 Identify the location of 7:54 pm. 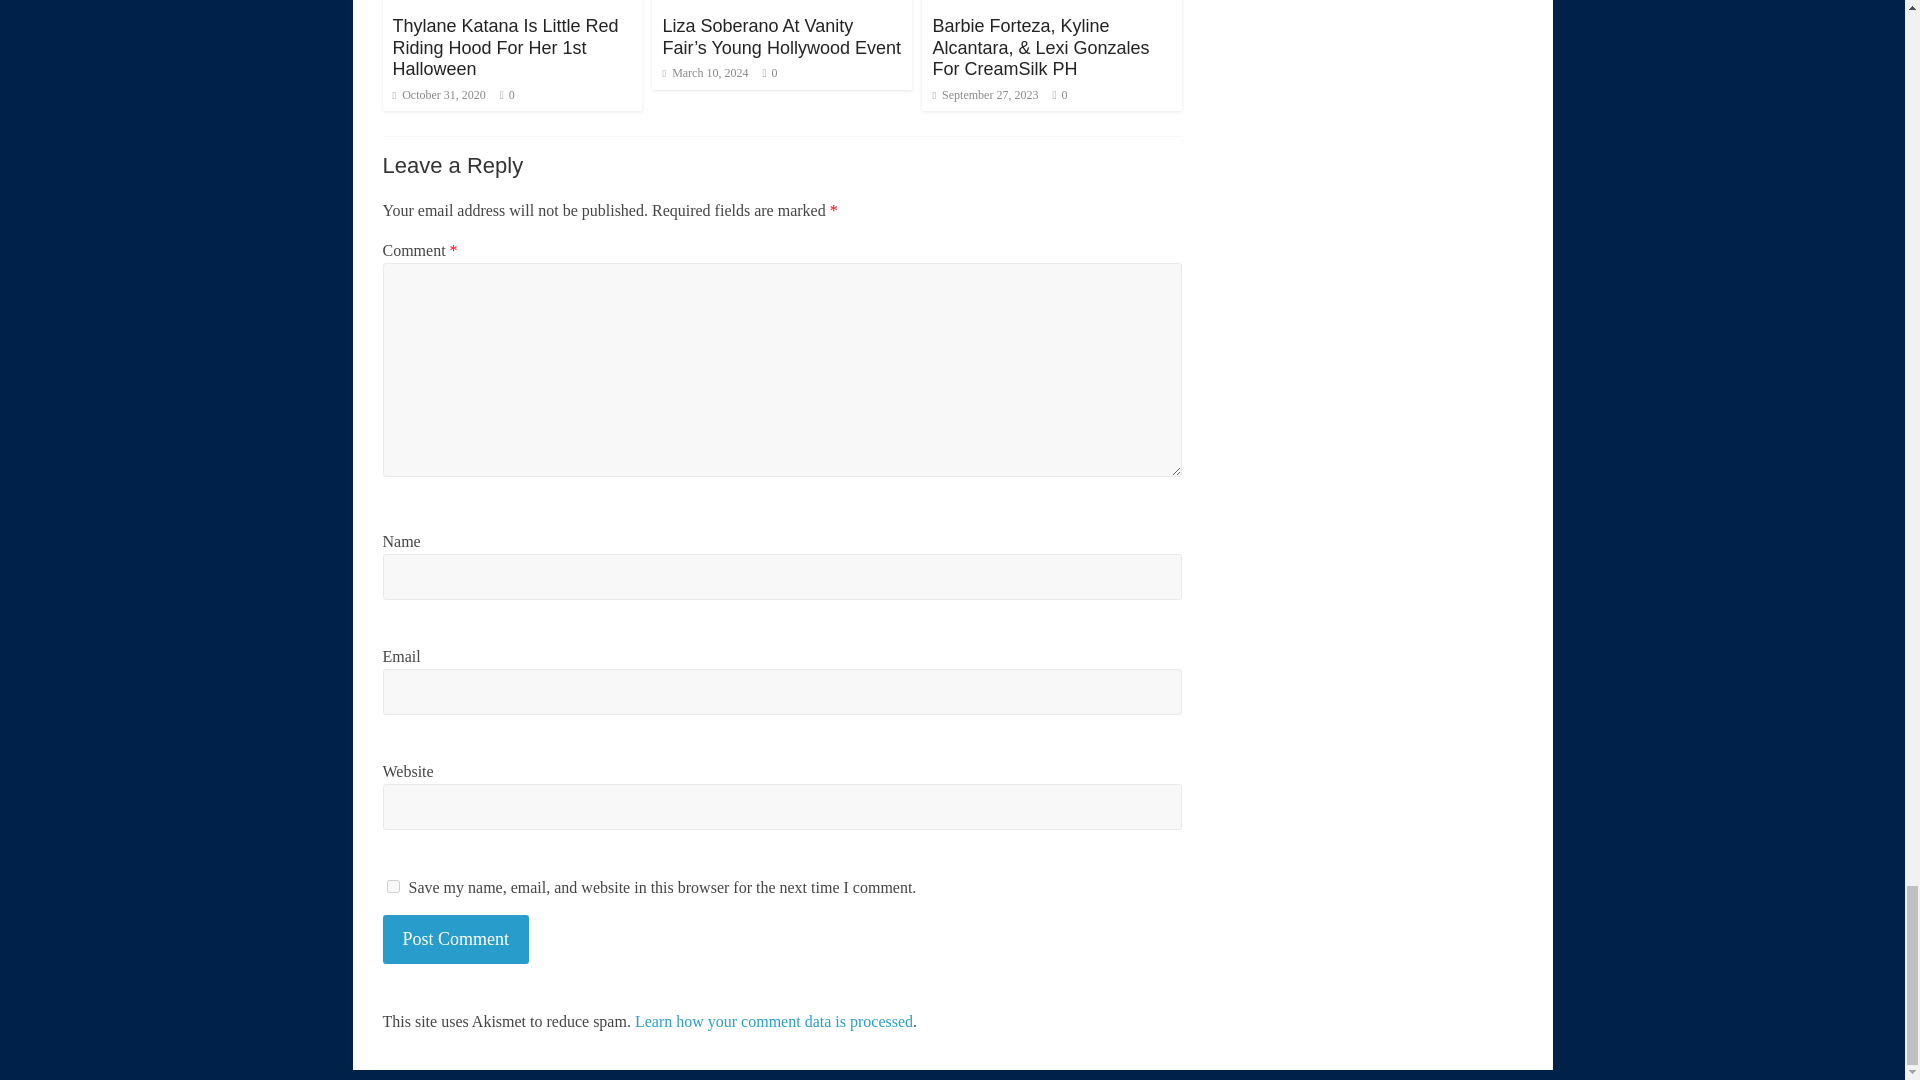
(438, 94).